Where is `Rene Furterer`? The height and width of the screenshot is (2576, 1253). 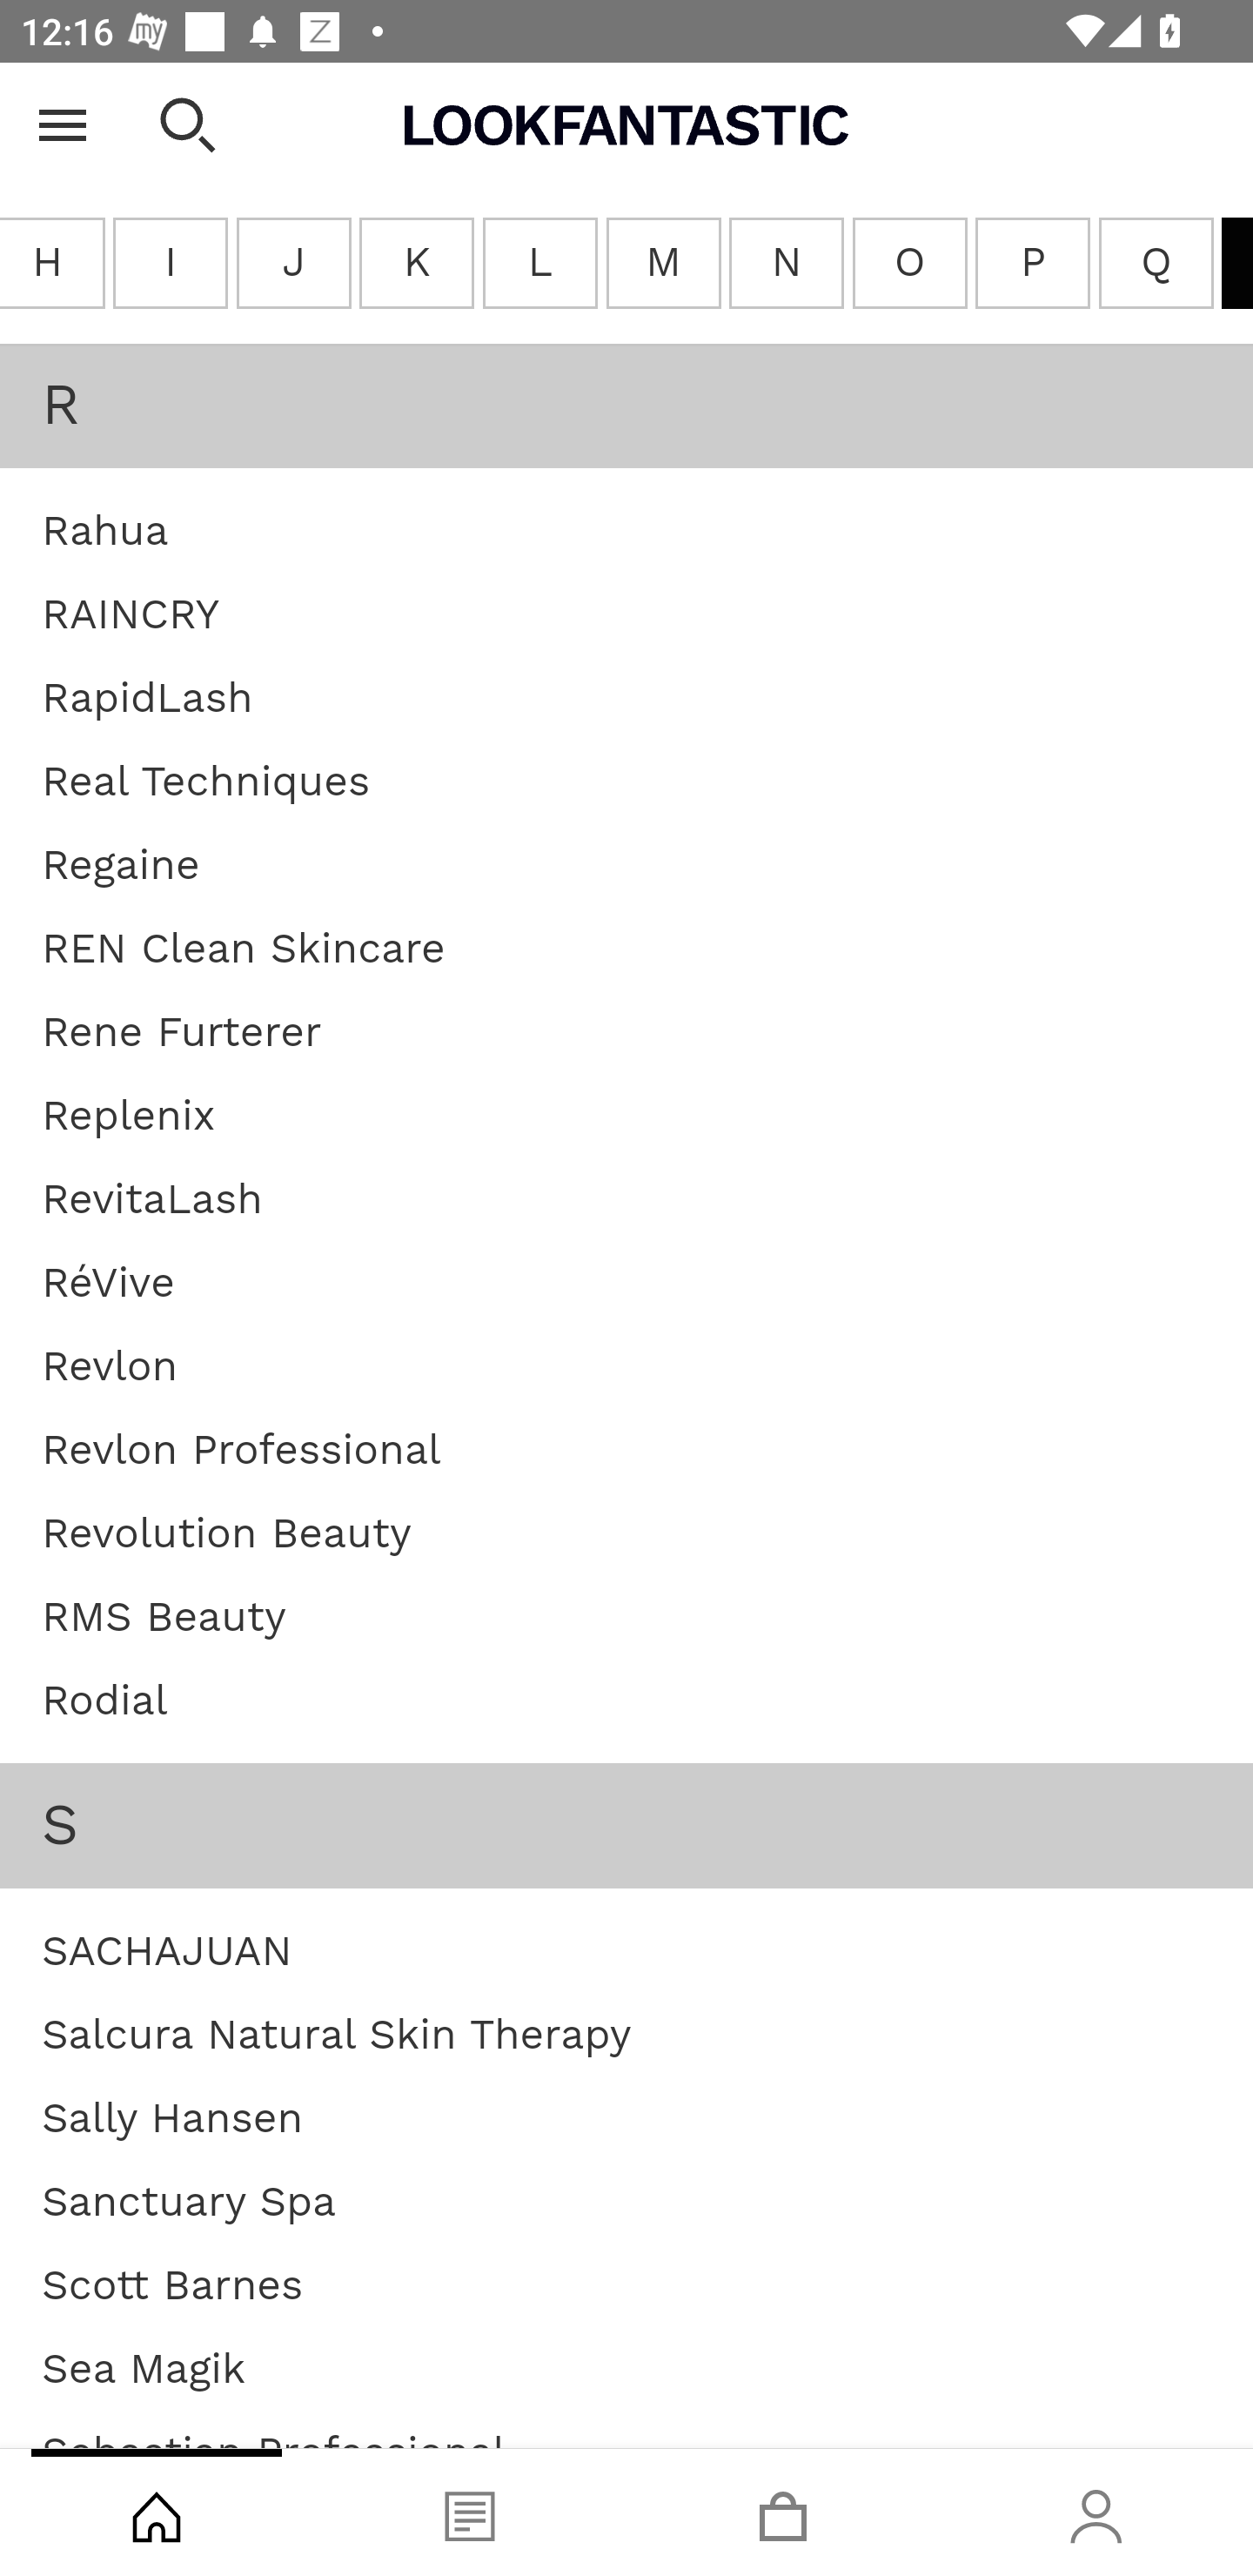 Rene Furterer is located at coordinates (182, 1032).